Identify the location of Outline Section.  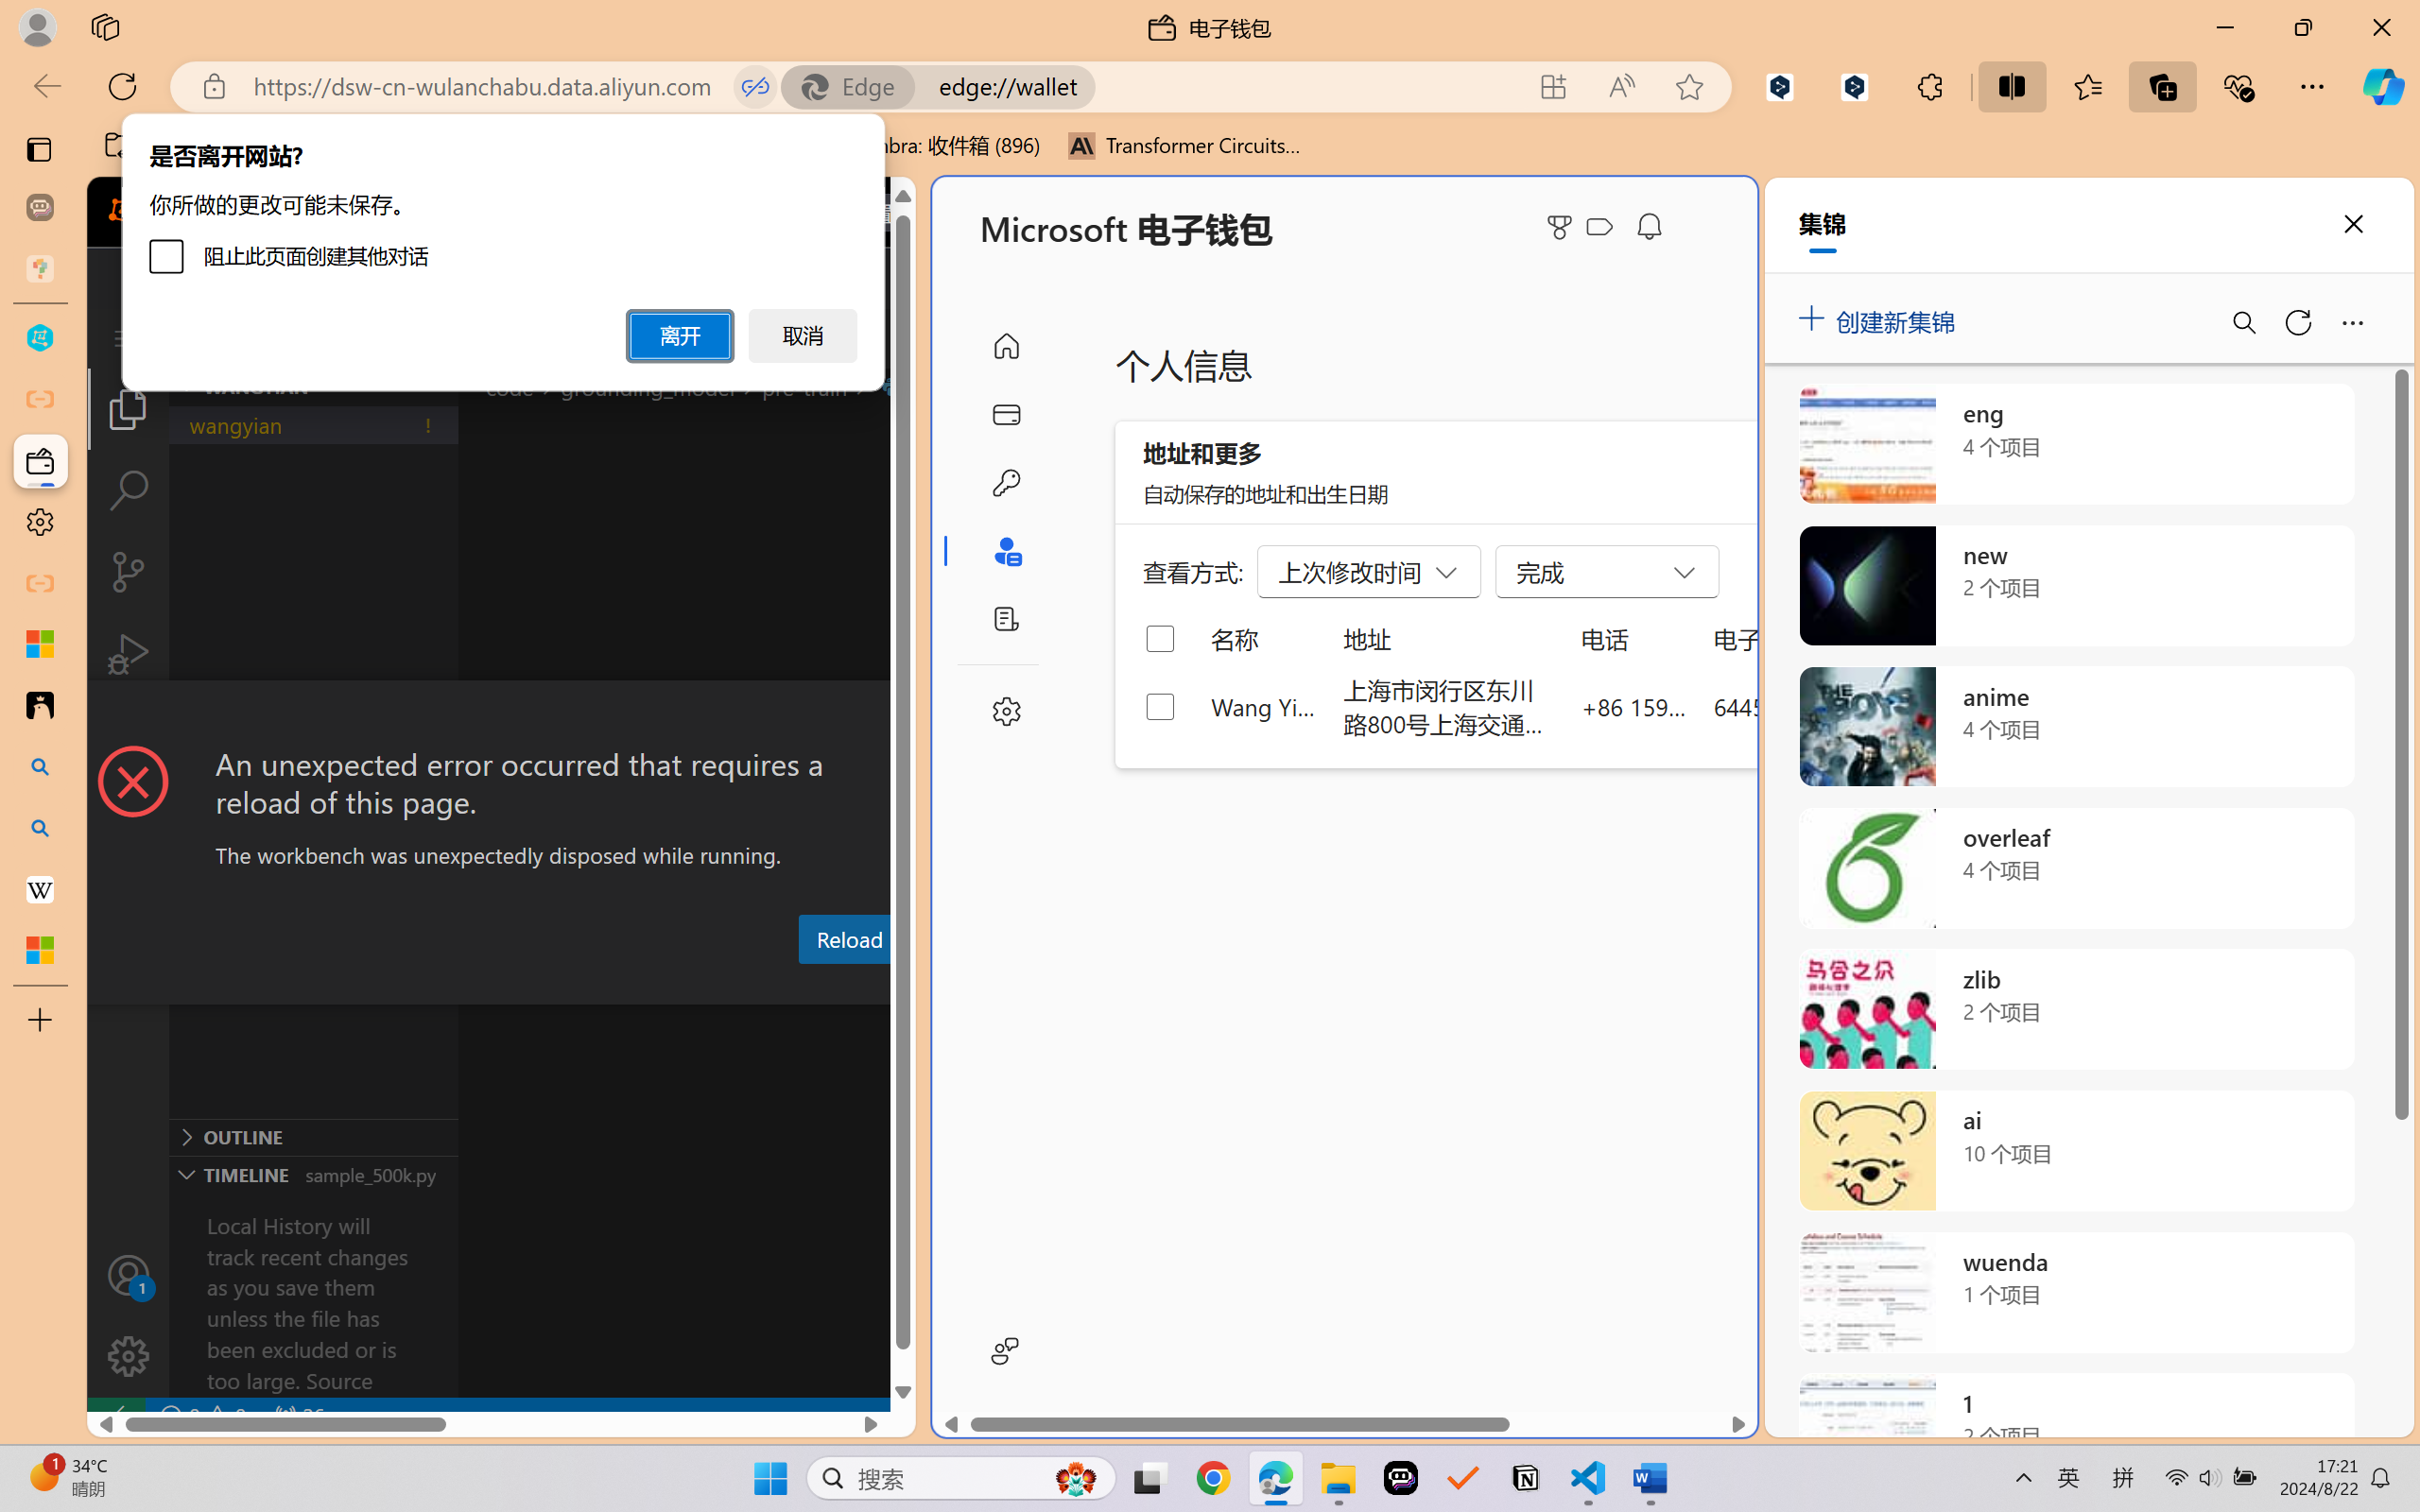
(313, 1136).